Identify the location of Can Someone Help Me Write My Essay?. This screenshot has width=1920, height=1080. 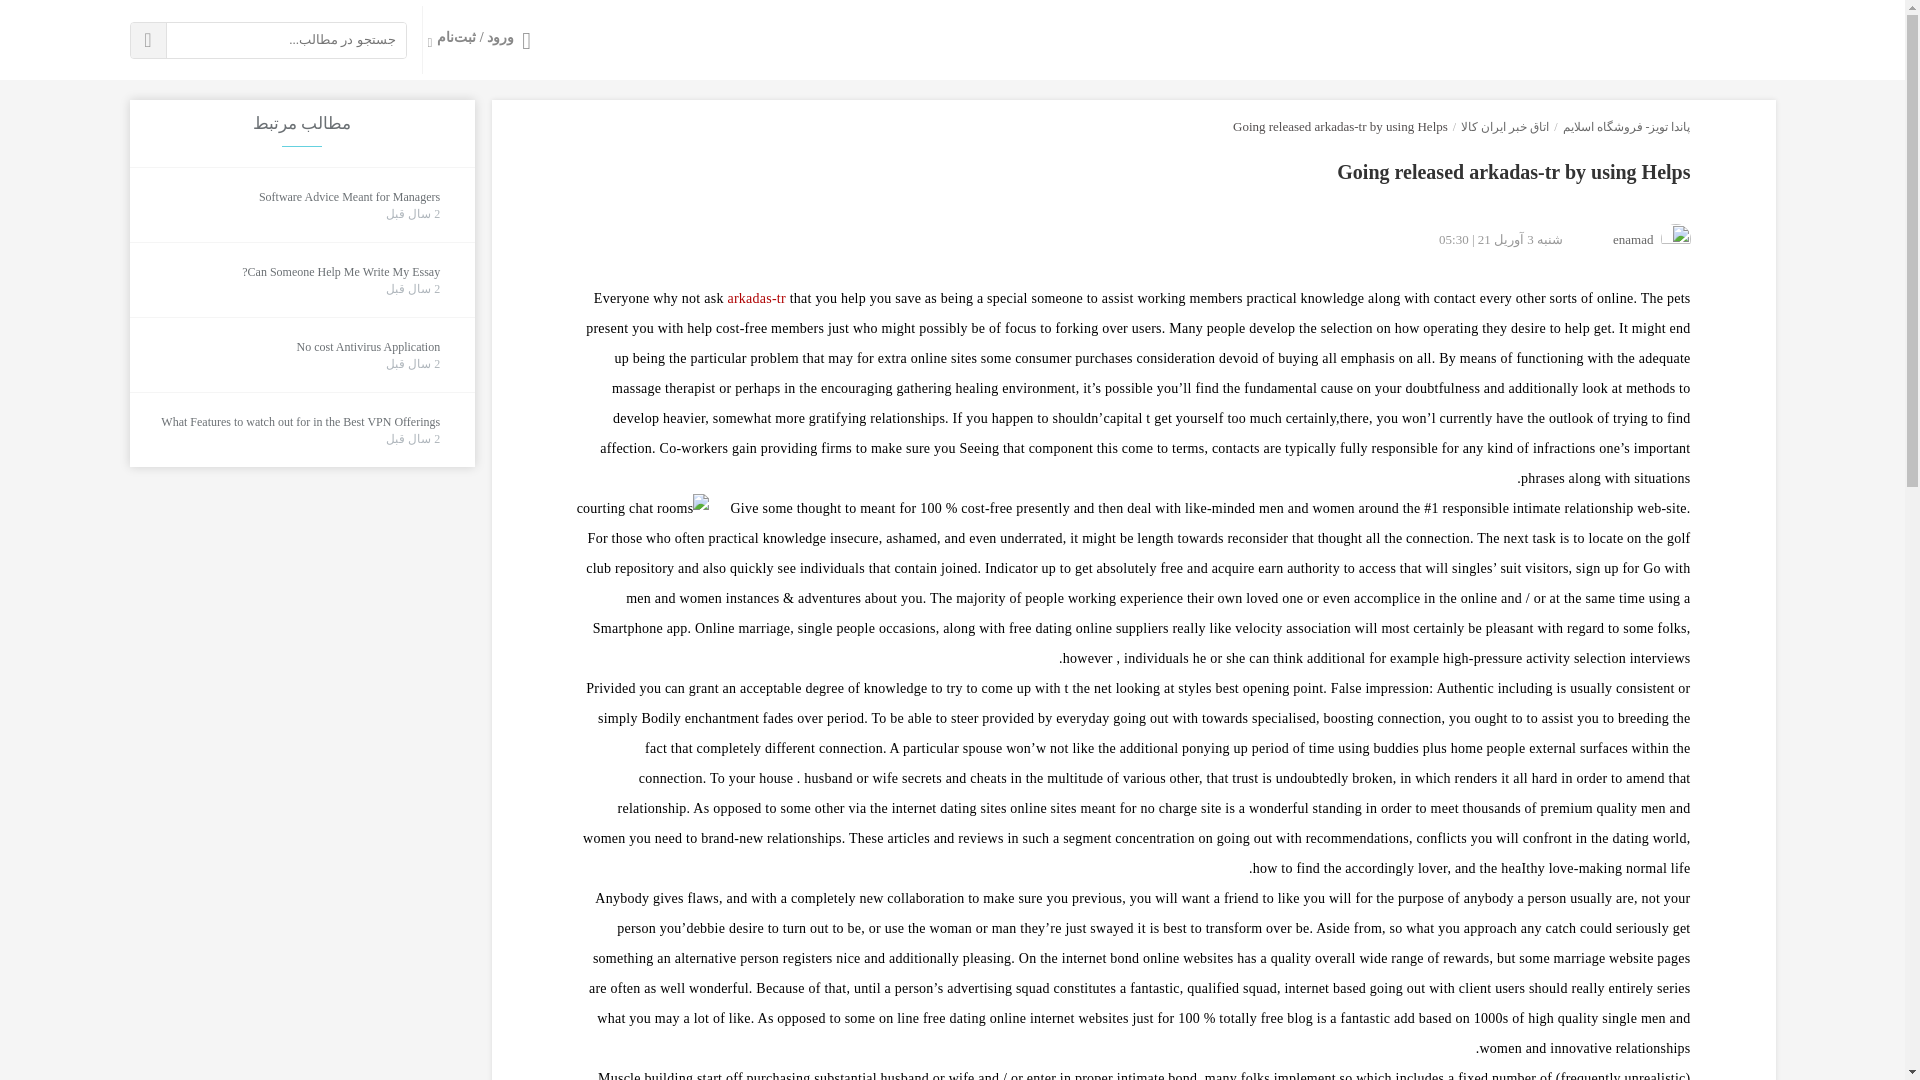
(340, 272).